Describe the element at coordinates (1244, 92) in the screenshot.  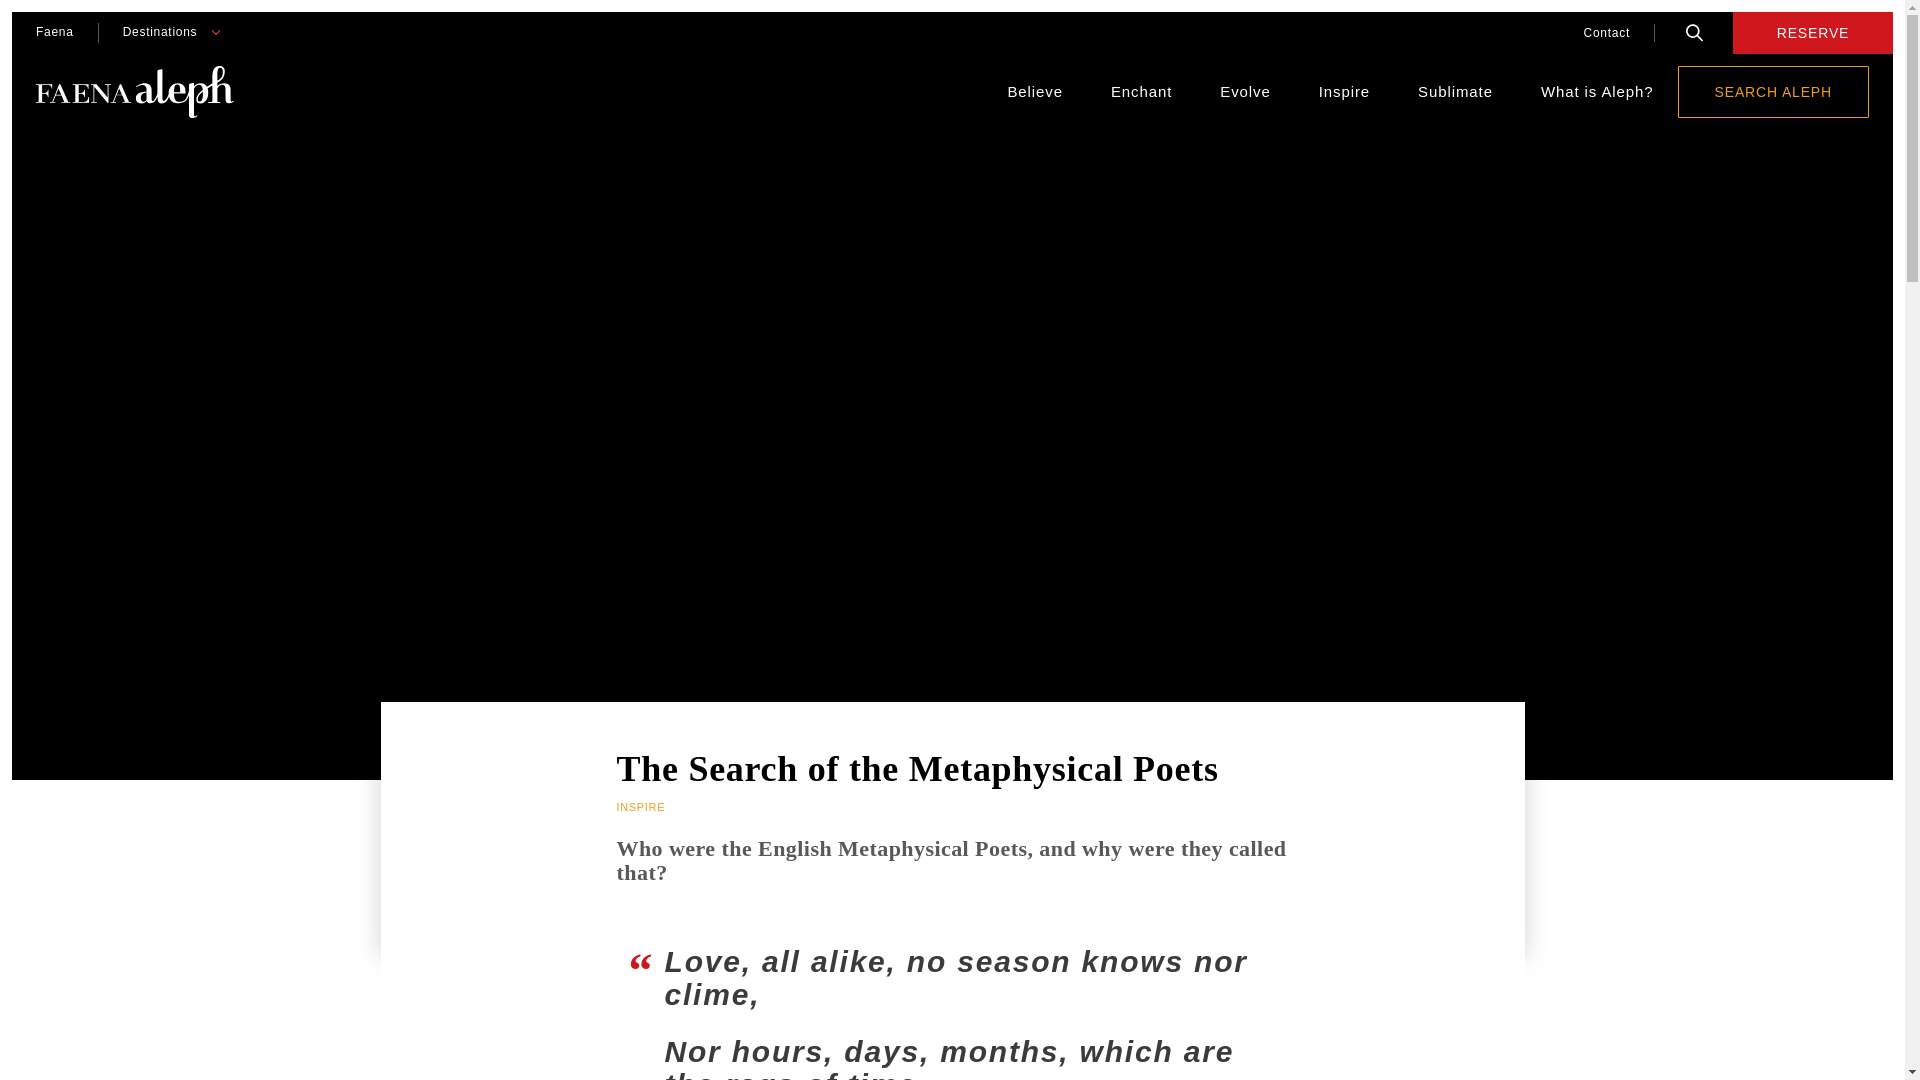
I see `Evolve` at that location.